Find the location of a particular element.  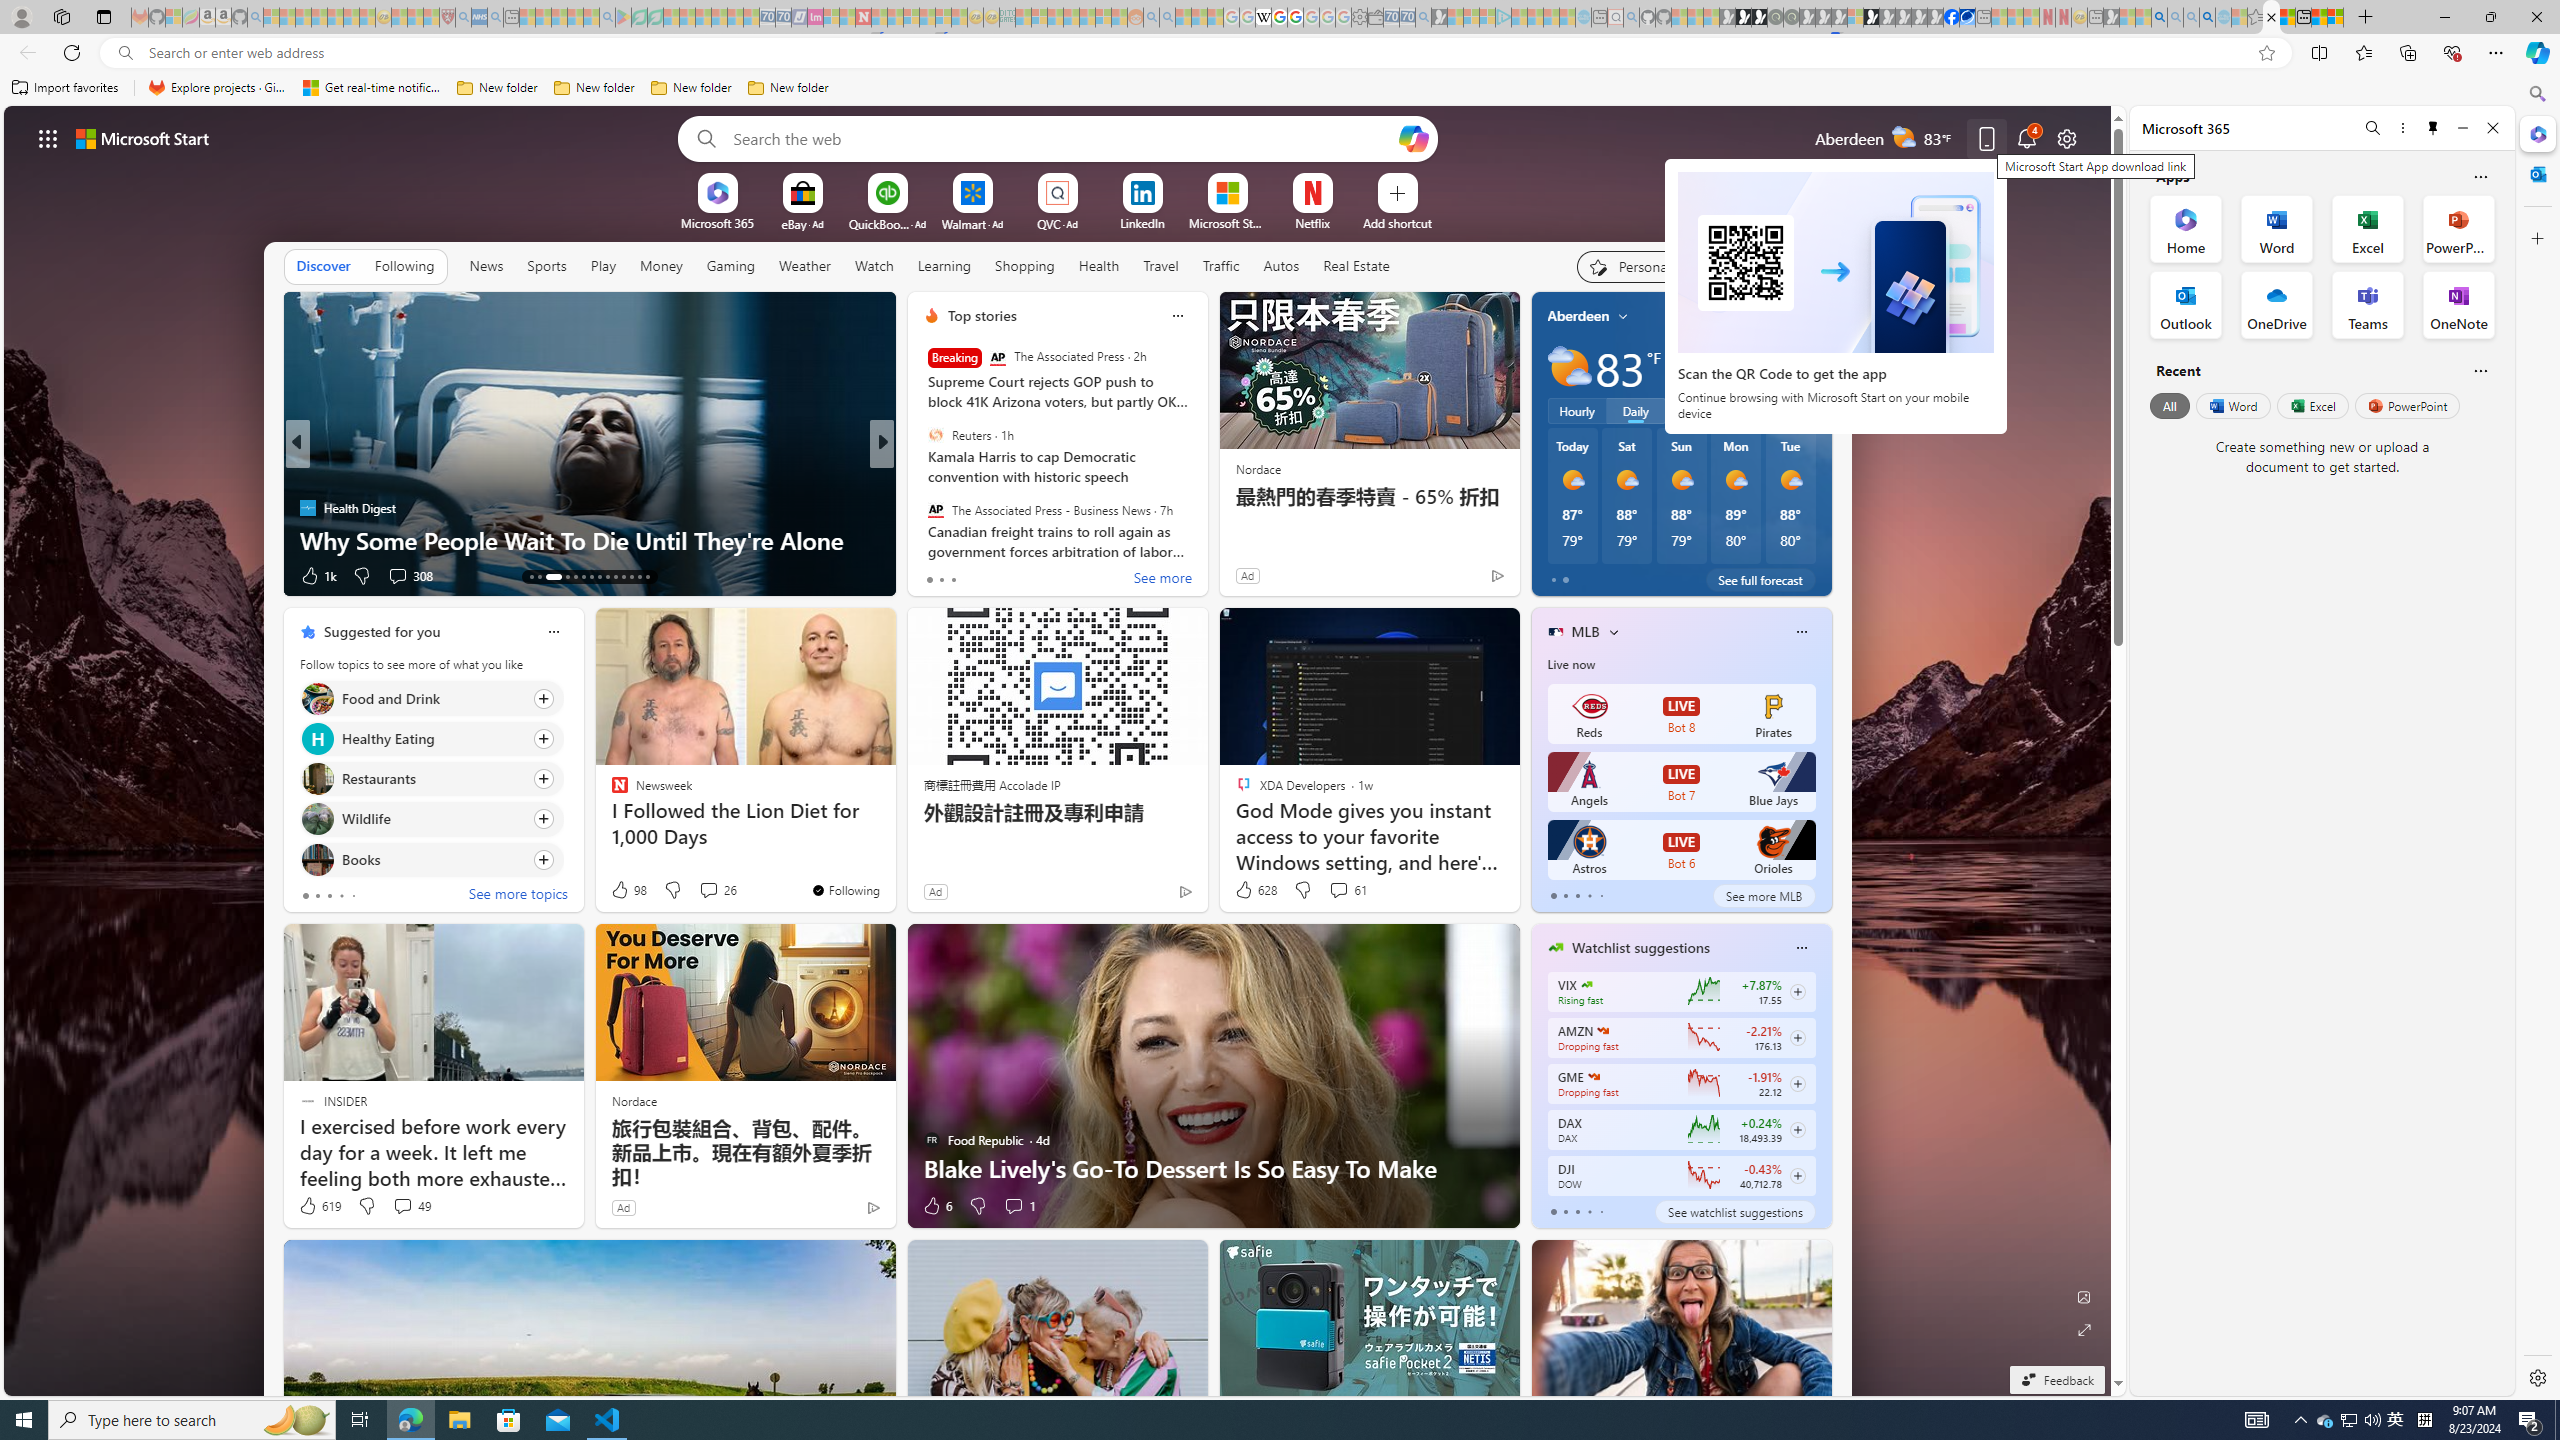

Is this helpful? is located at coordinates (2480, 370).